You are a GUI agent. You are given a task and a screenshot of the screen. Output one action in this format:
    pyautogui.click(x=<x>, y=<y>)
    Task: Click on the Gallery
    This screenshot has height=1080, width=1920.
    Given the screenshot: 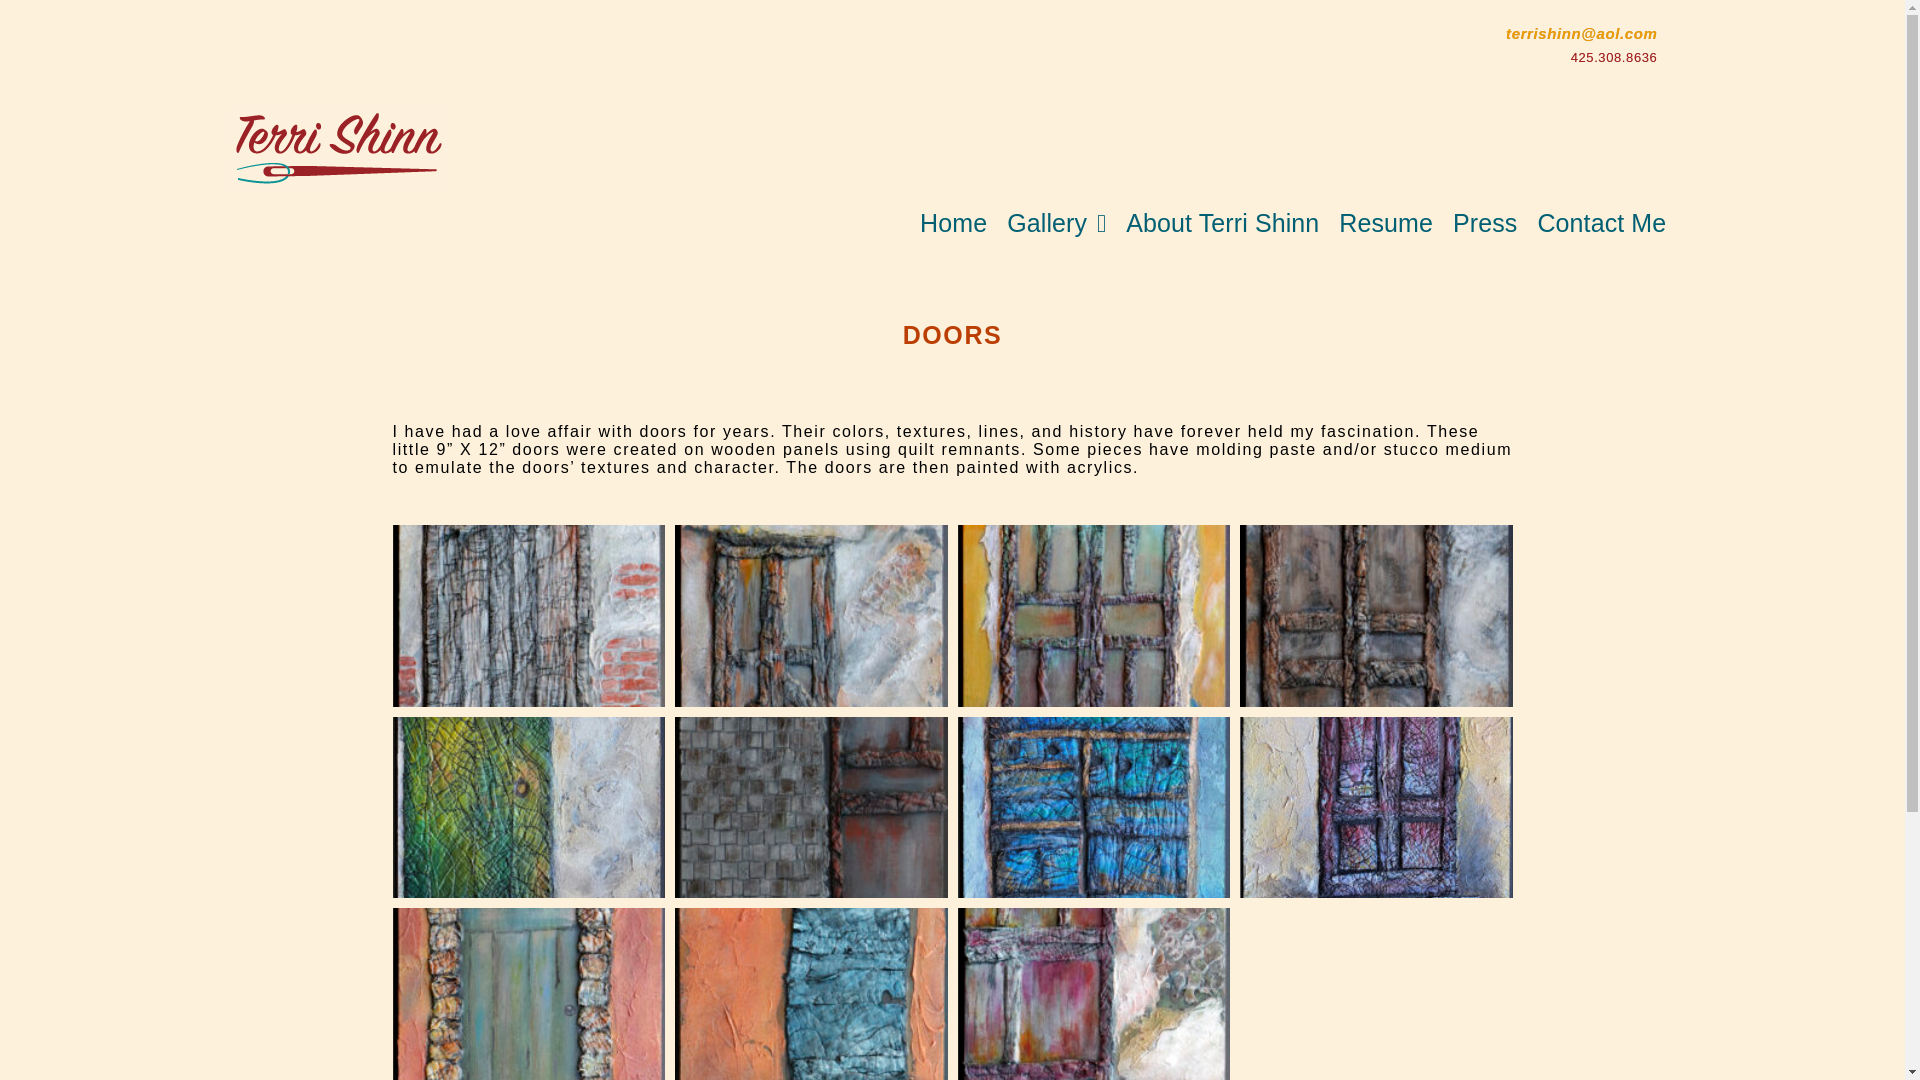 What is the action you would take?
    pyautogui.click(x=1056, y=223)
    